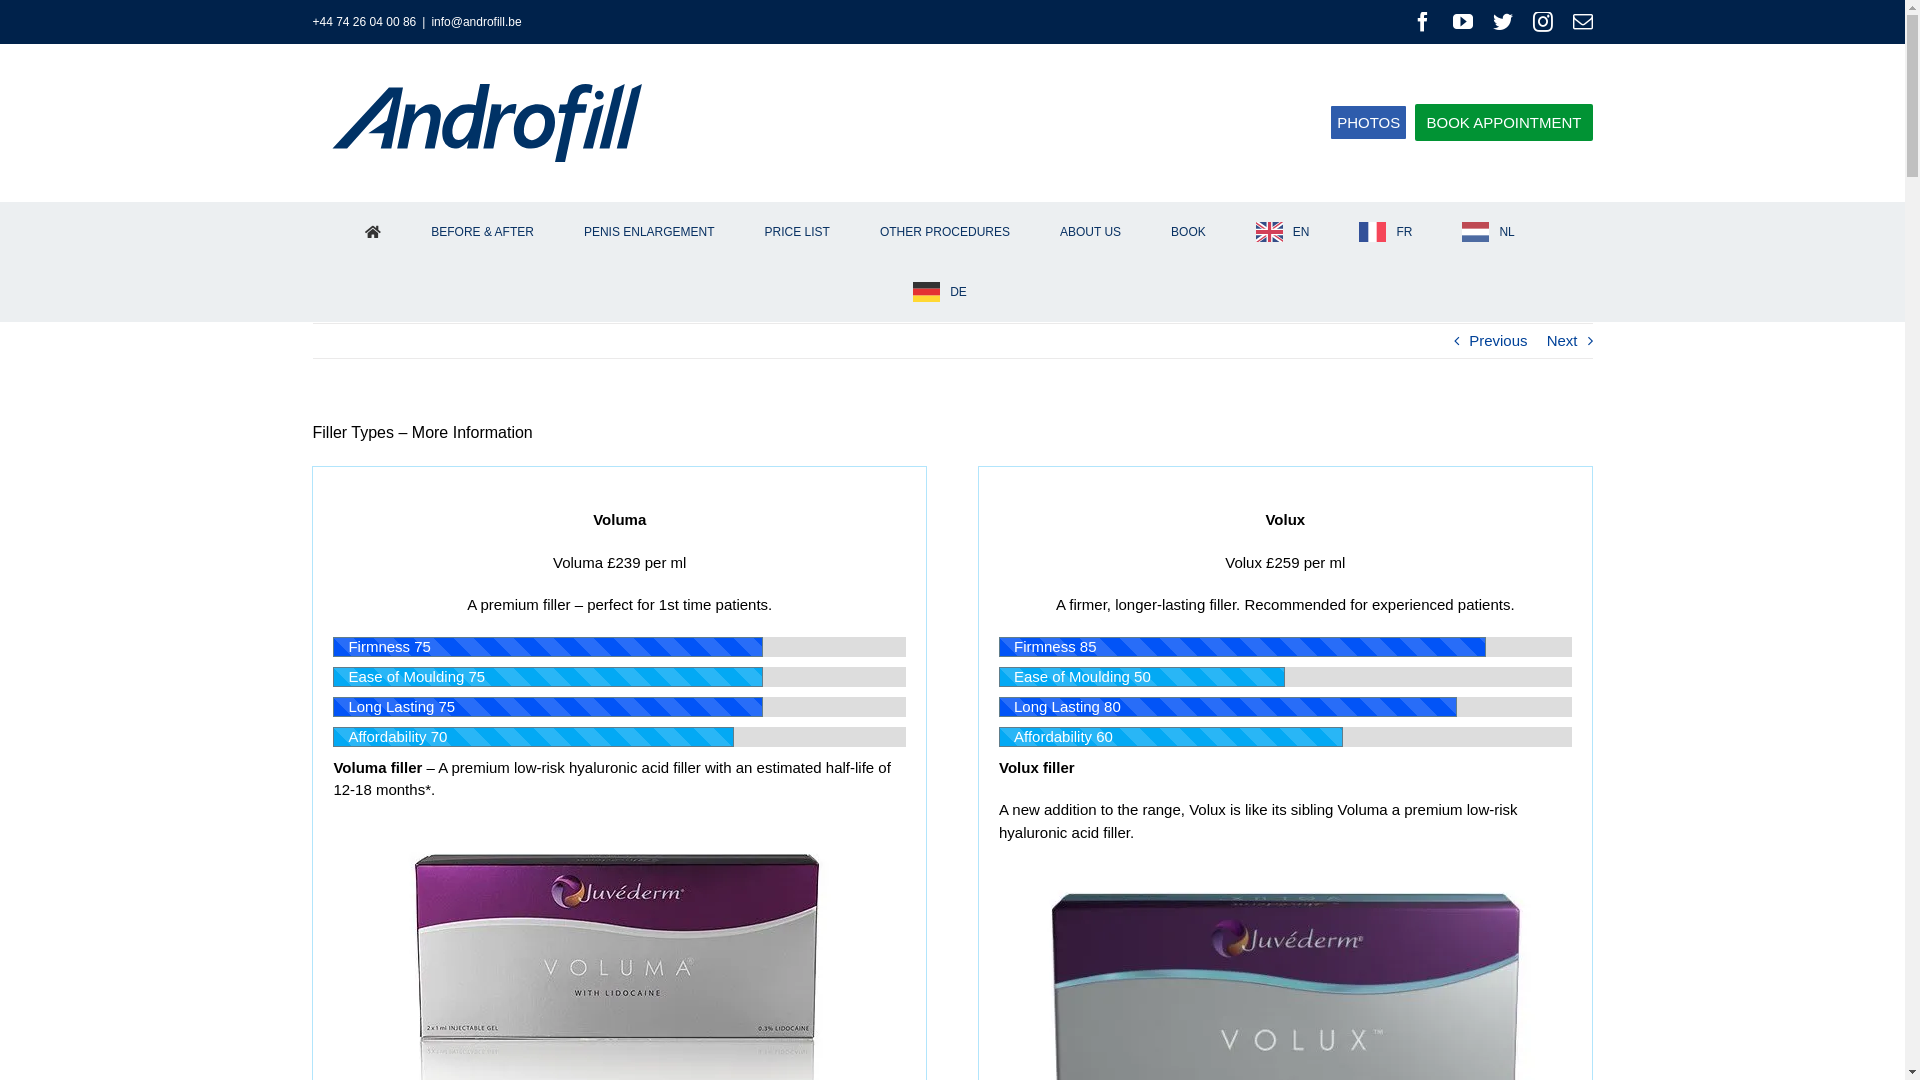 The image size is (1920, 1080). I want to click on Previous, so click(1498, 341).